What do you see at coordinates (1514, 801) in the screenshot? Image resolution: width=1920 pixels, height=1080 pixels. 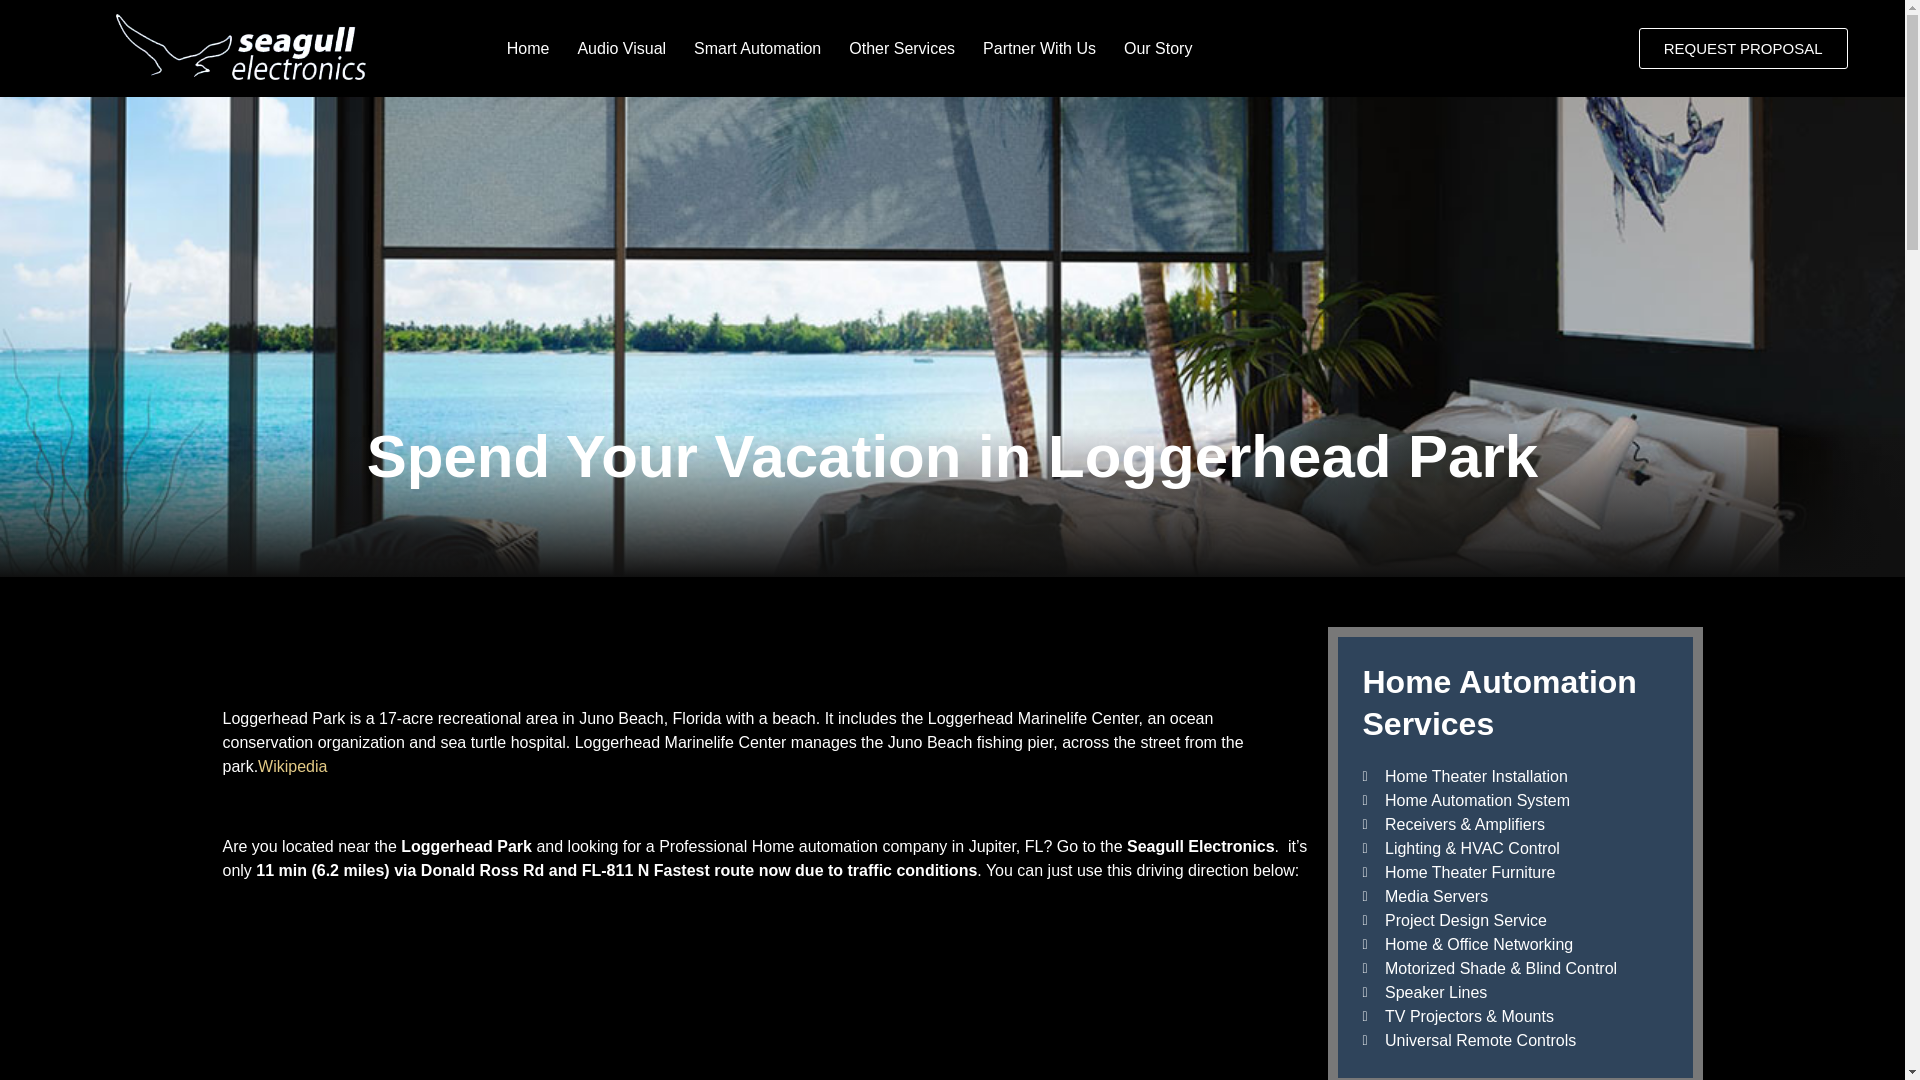 I see `Home Automation System` at bounding box center [1514, 801].